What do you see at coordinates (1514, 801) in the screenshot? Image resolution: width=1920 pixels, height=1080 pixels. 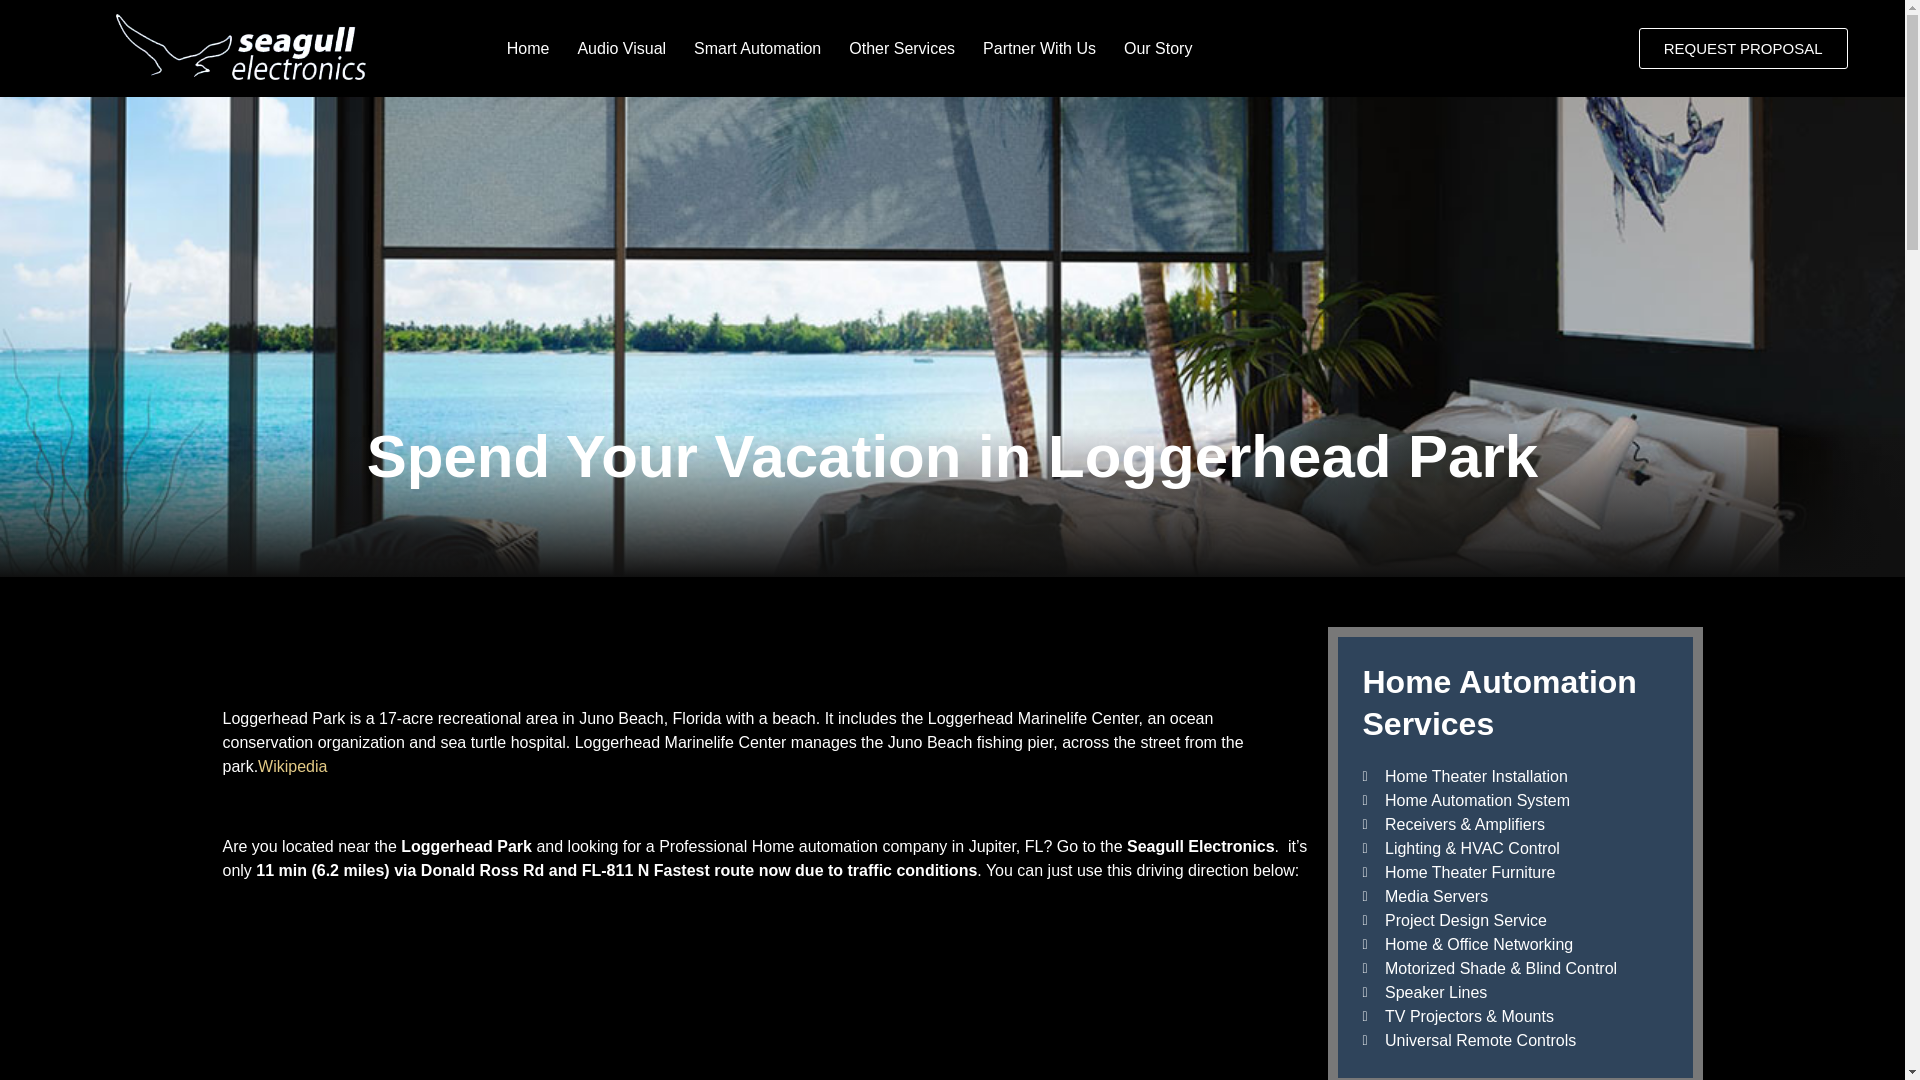 I see `Home Automation System` at bounding box center [1514, 801].